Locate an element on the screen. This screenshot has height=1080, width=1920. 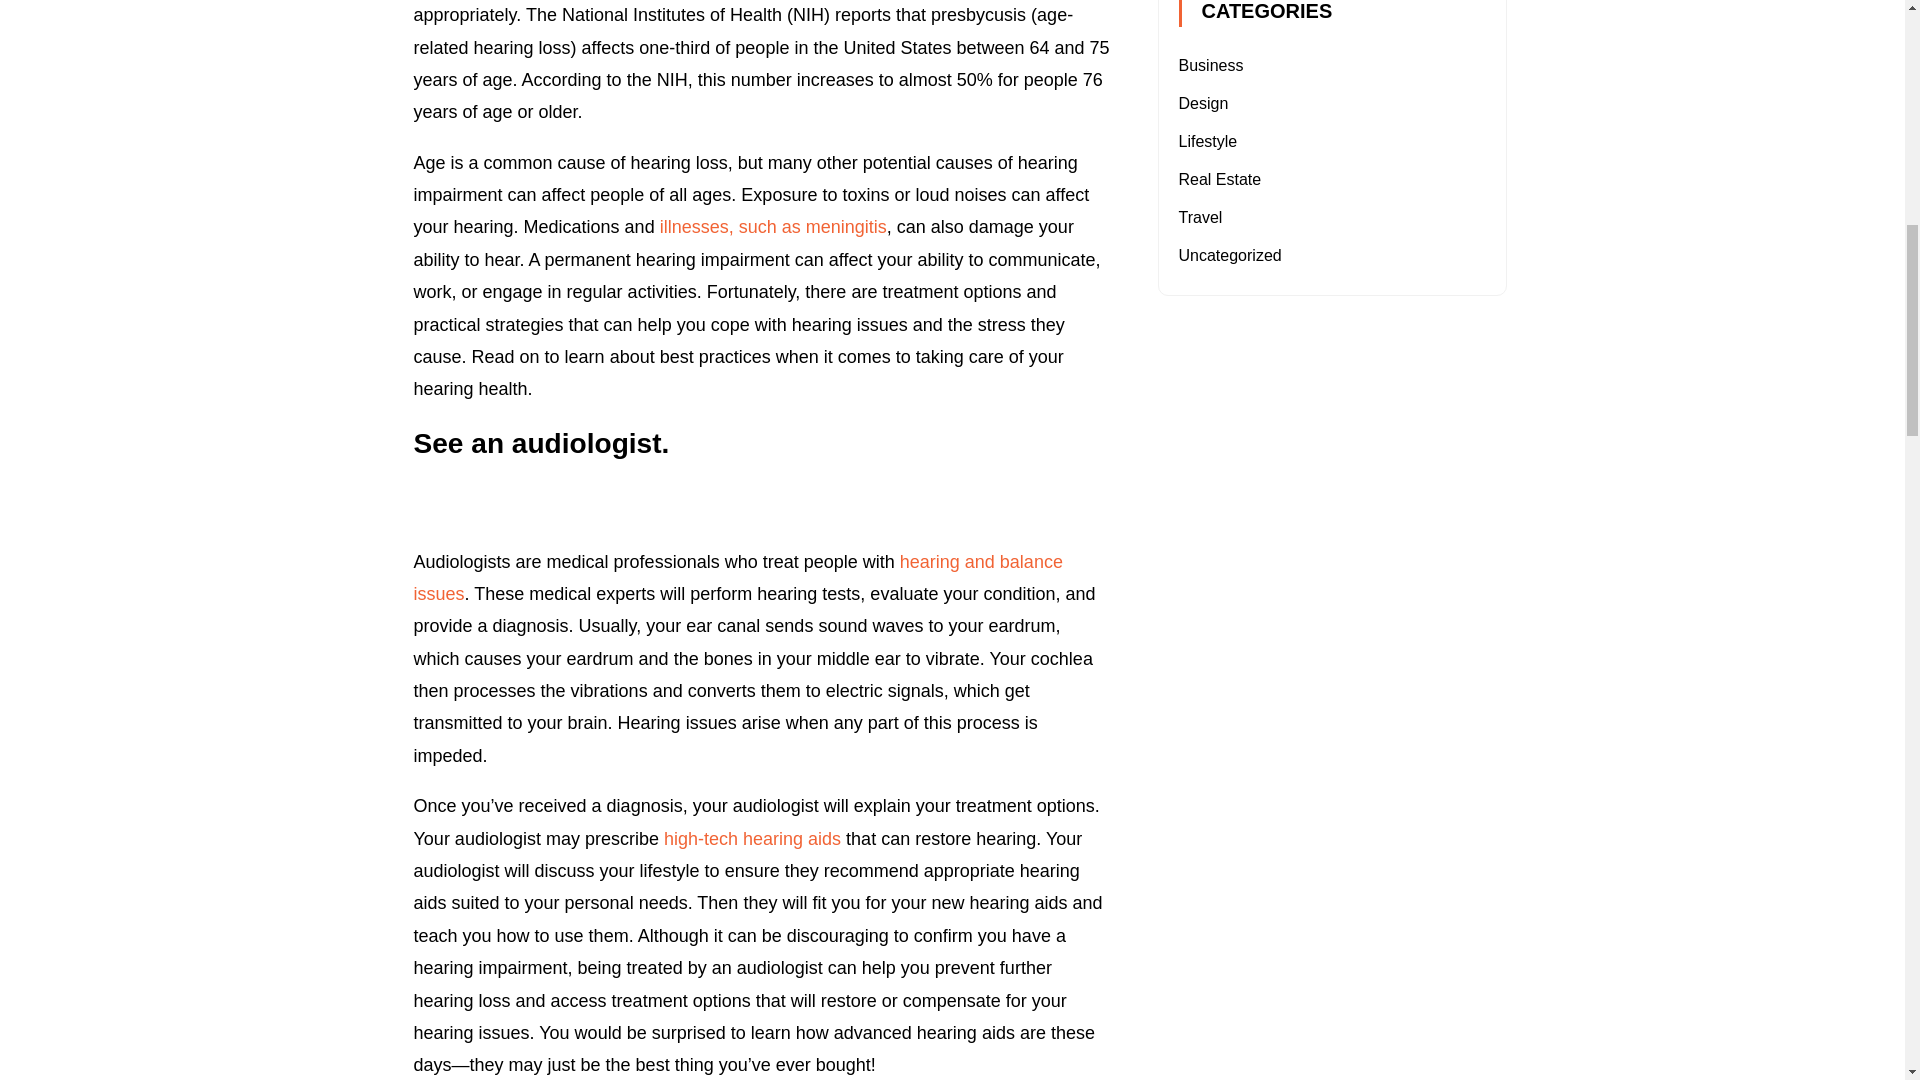
high-tech hearing aids is located at coordinates (752, 838).